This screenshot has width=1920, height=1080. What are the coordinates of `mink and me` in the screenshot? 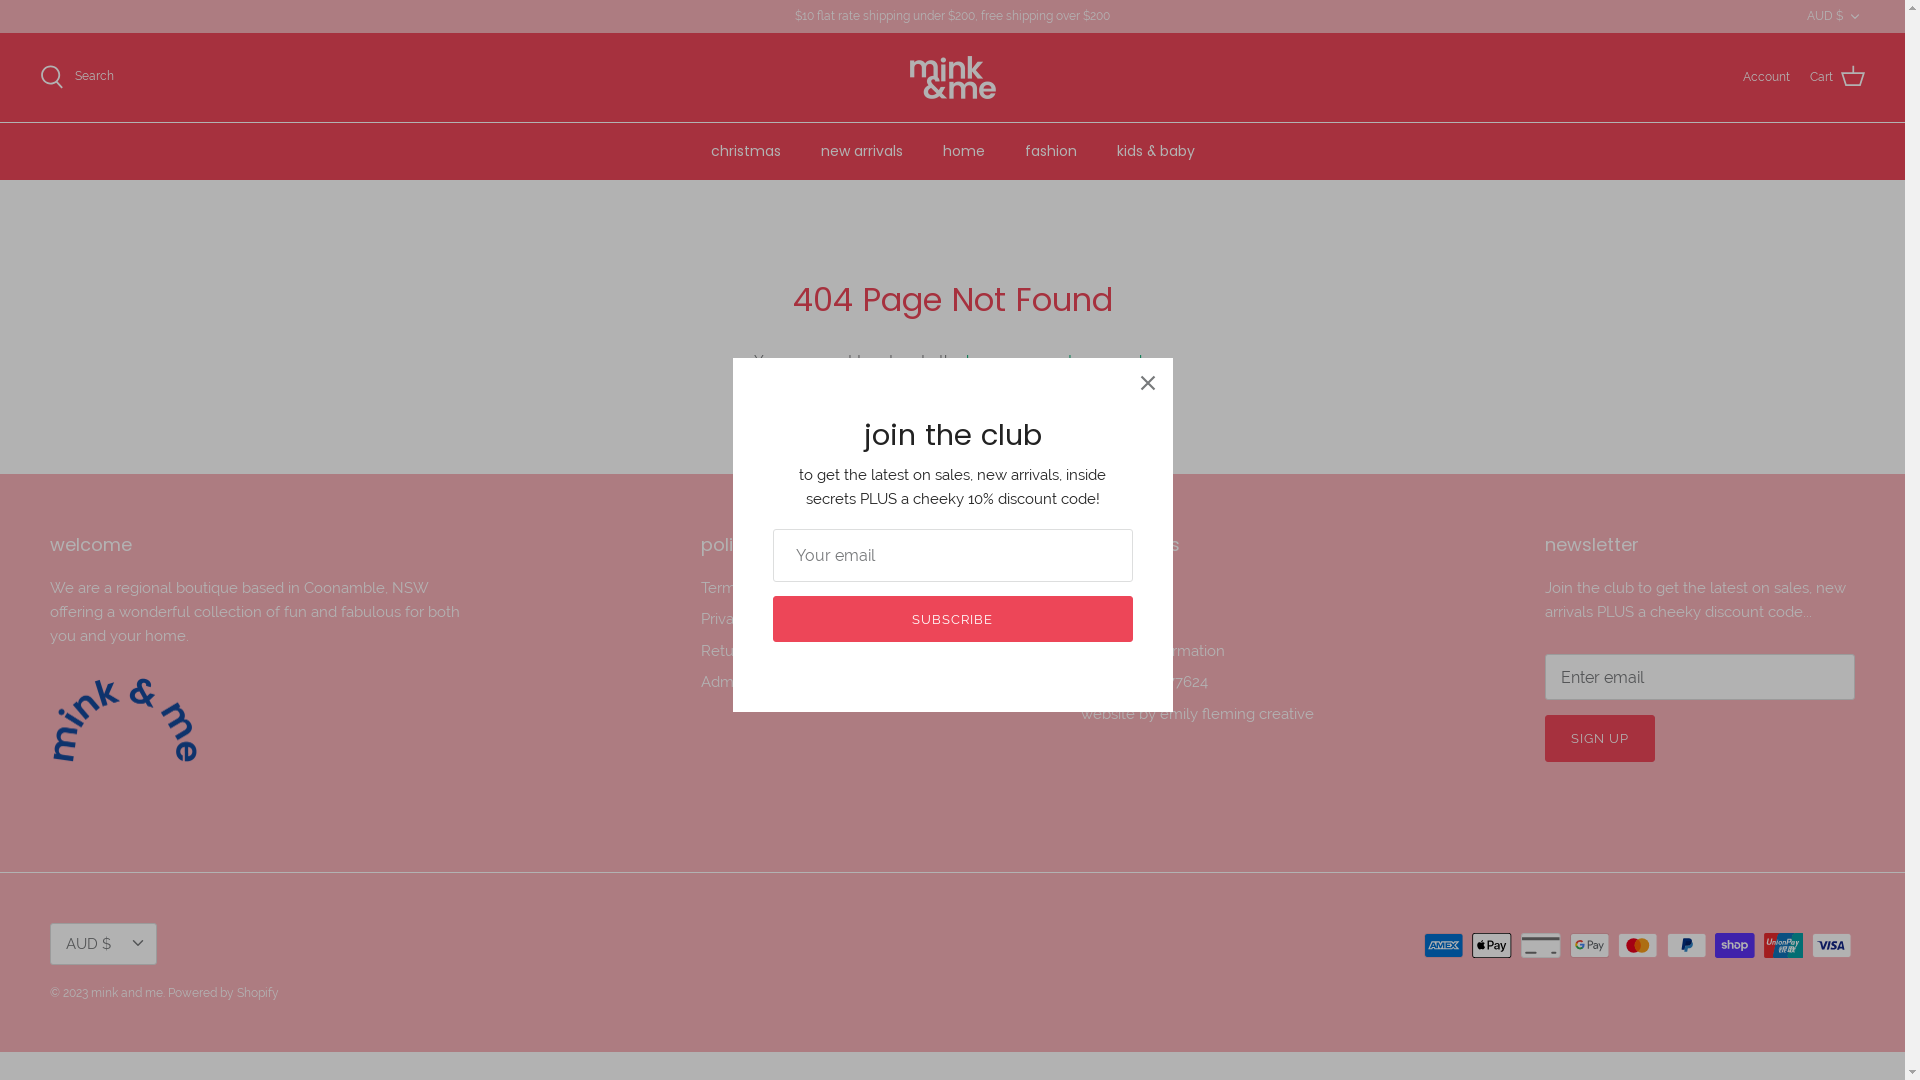 It's located at (127, 993).